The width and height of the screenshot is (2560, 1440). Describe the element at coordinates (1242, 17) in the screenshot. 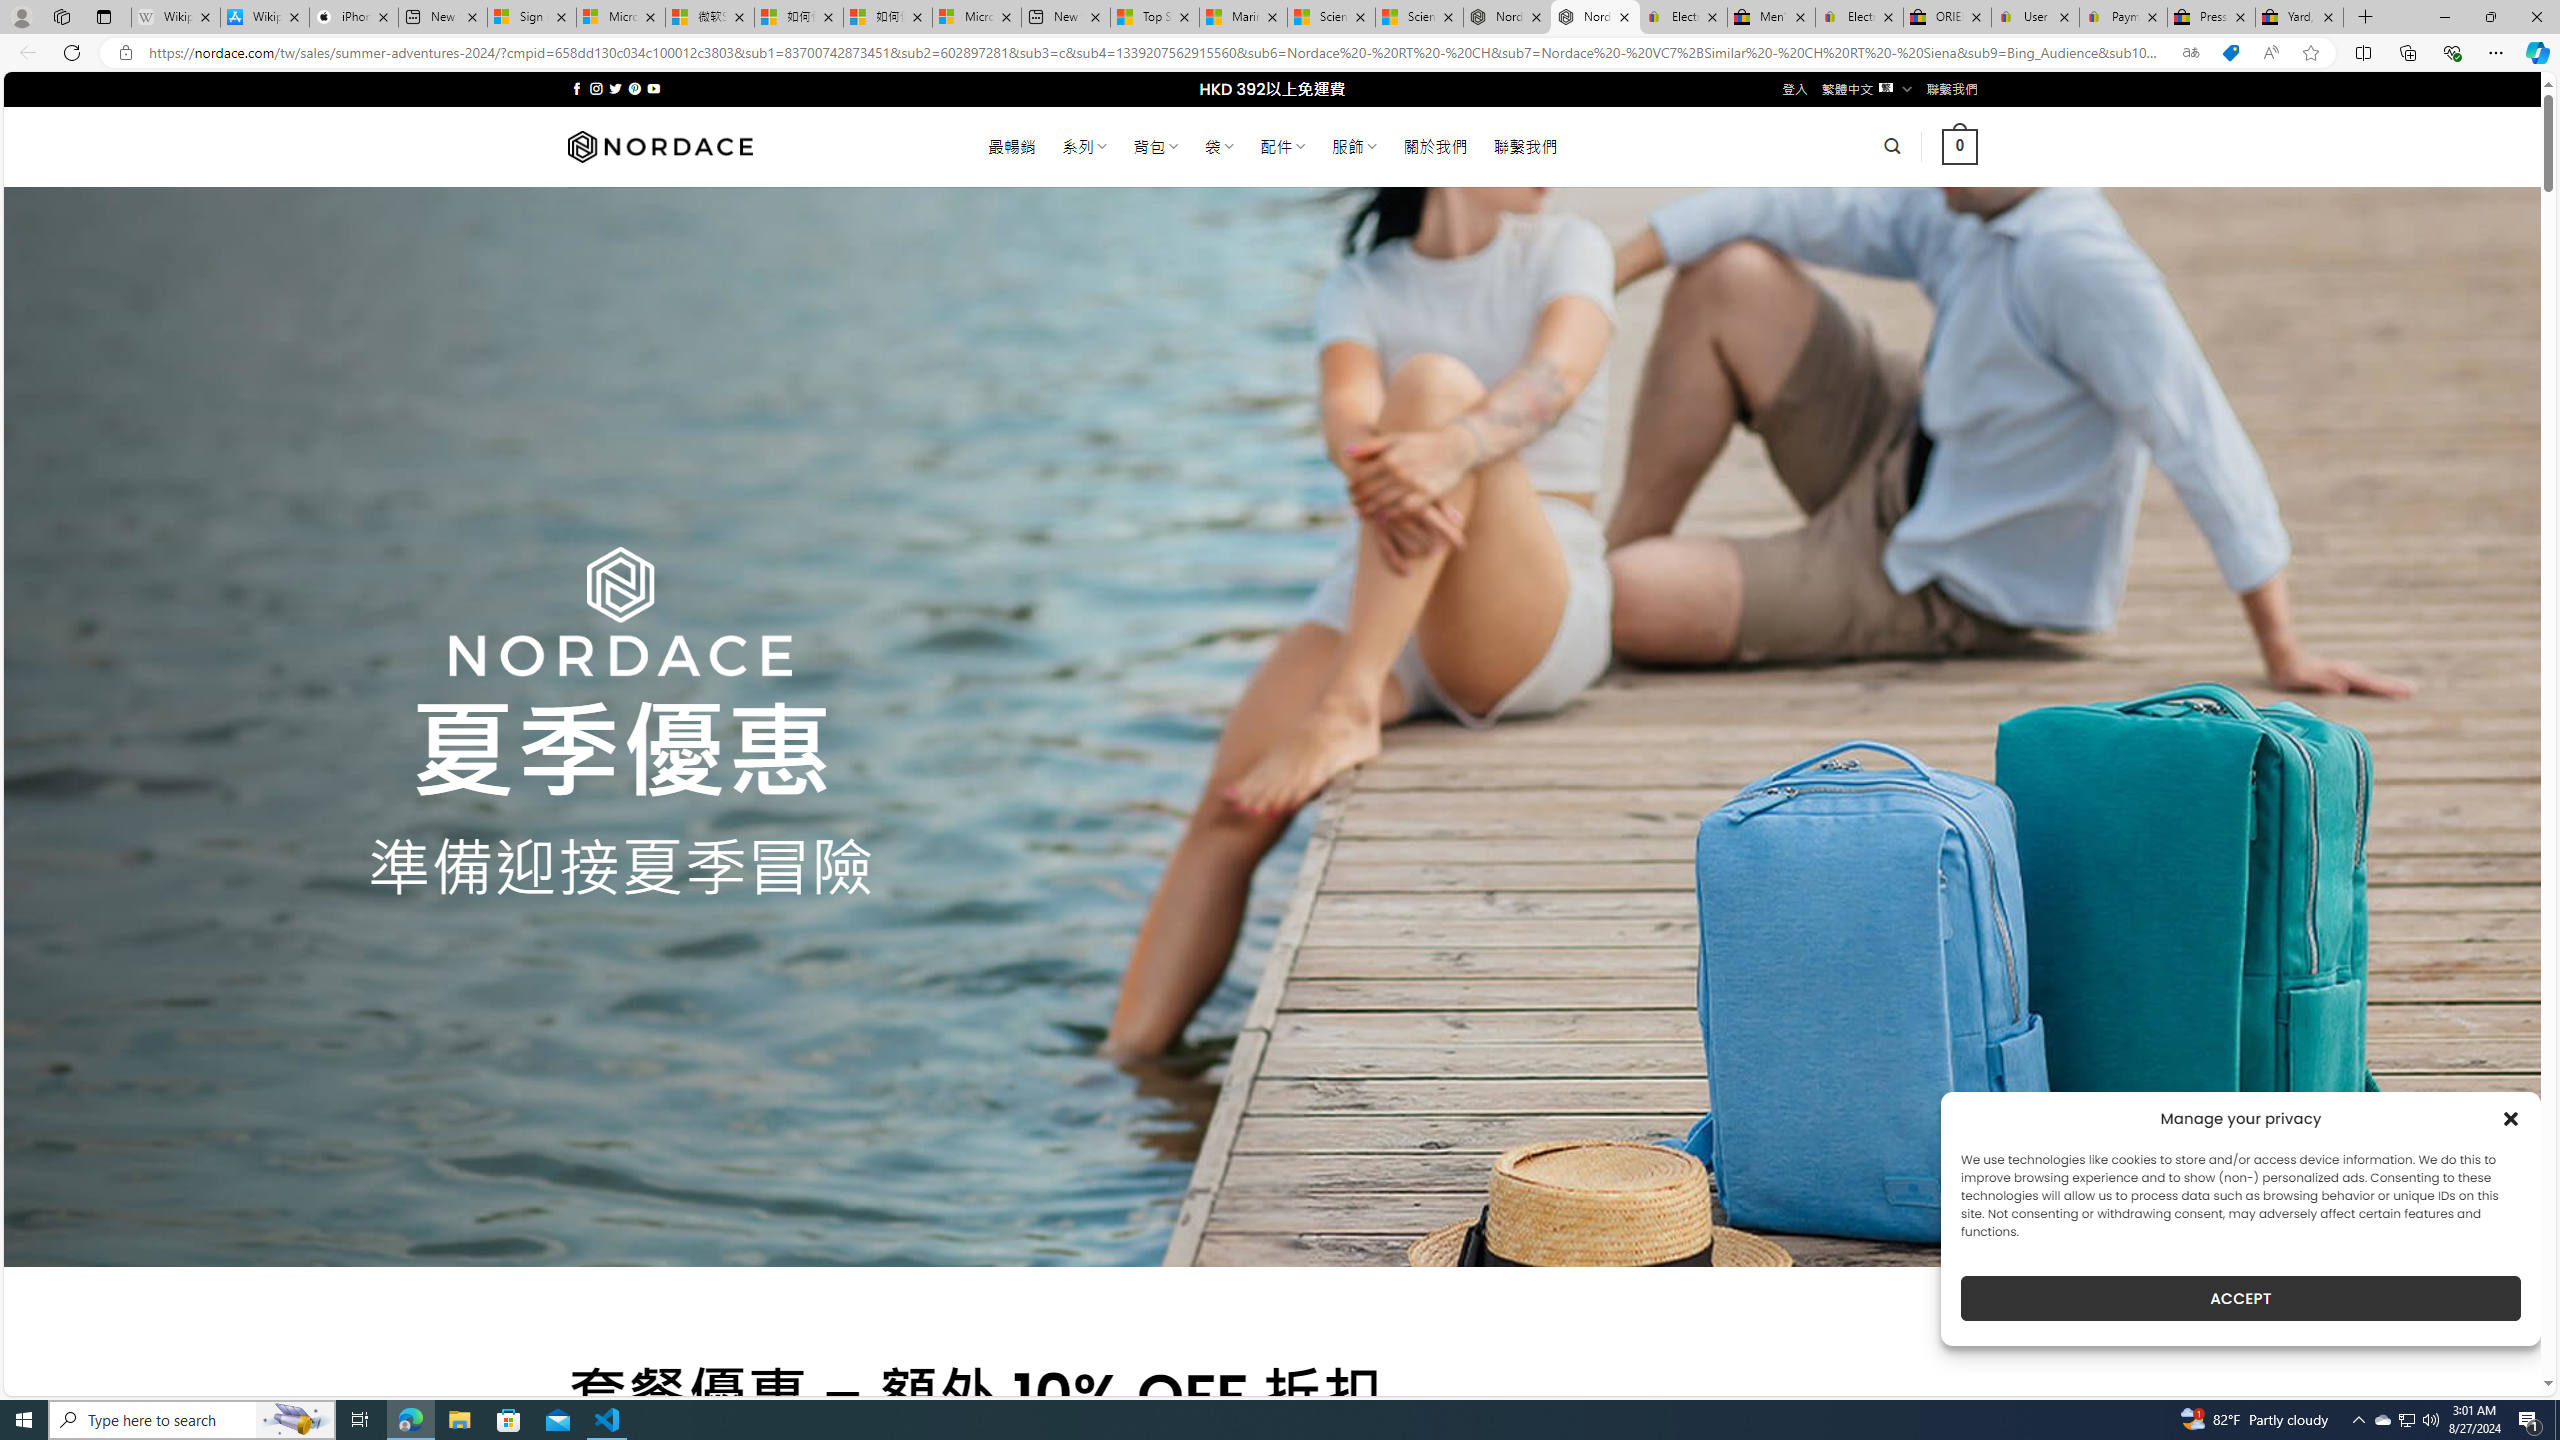

I see `Marine life - MSN` at that location.